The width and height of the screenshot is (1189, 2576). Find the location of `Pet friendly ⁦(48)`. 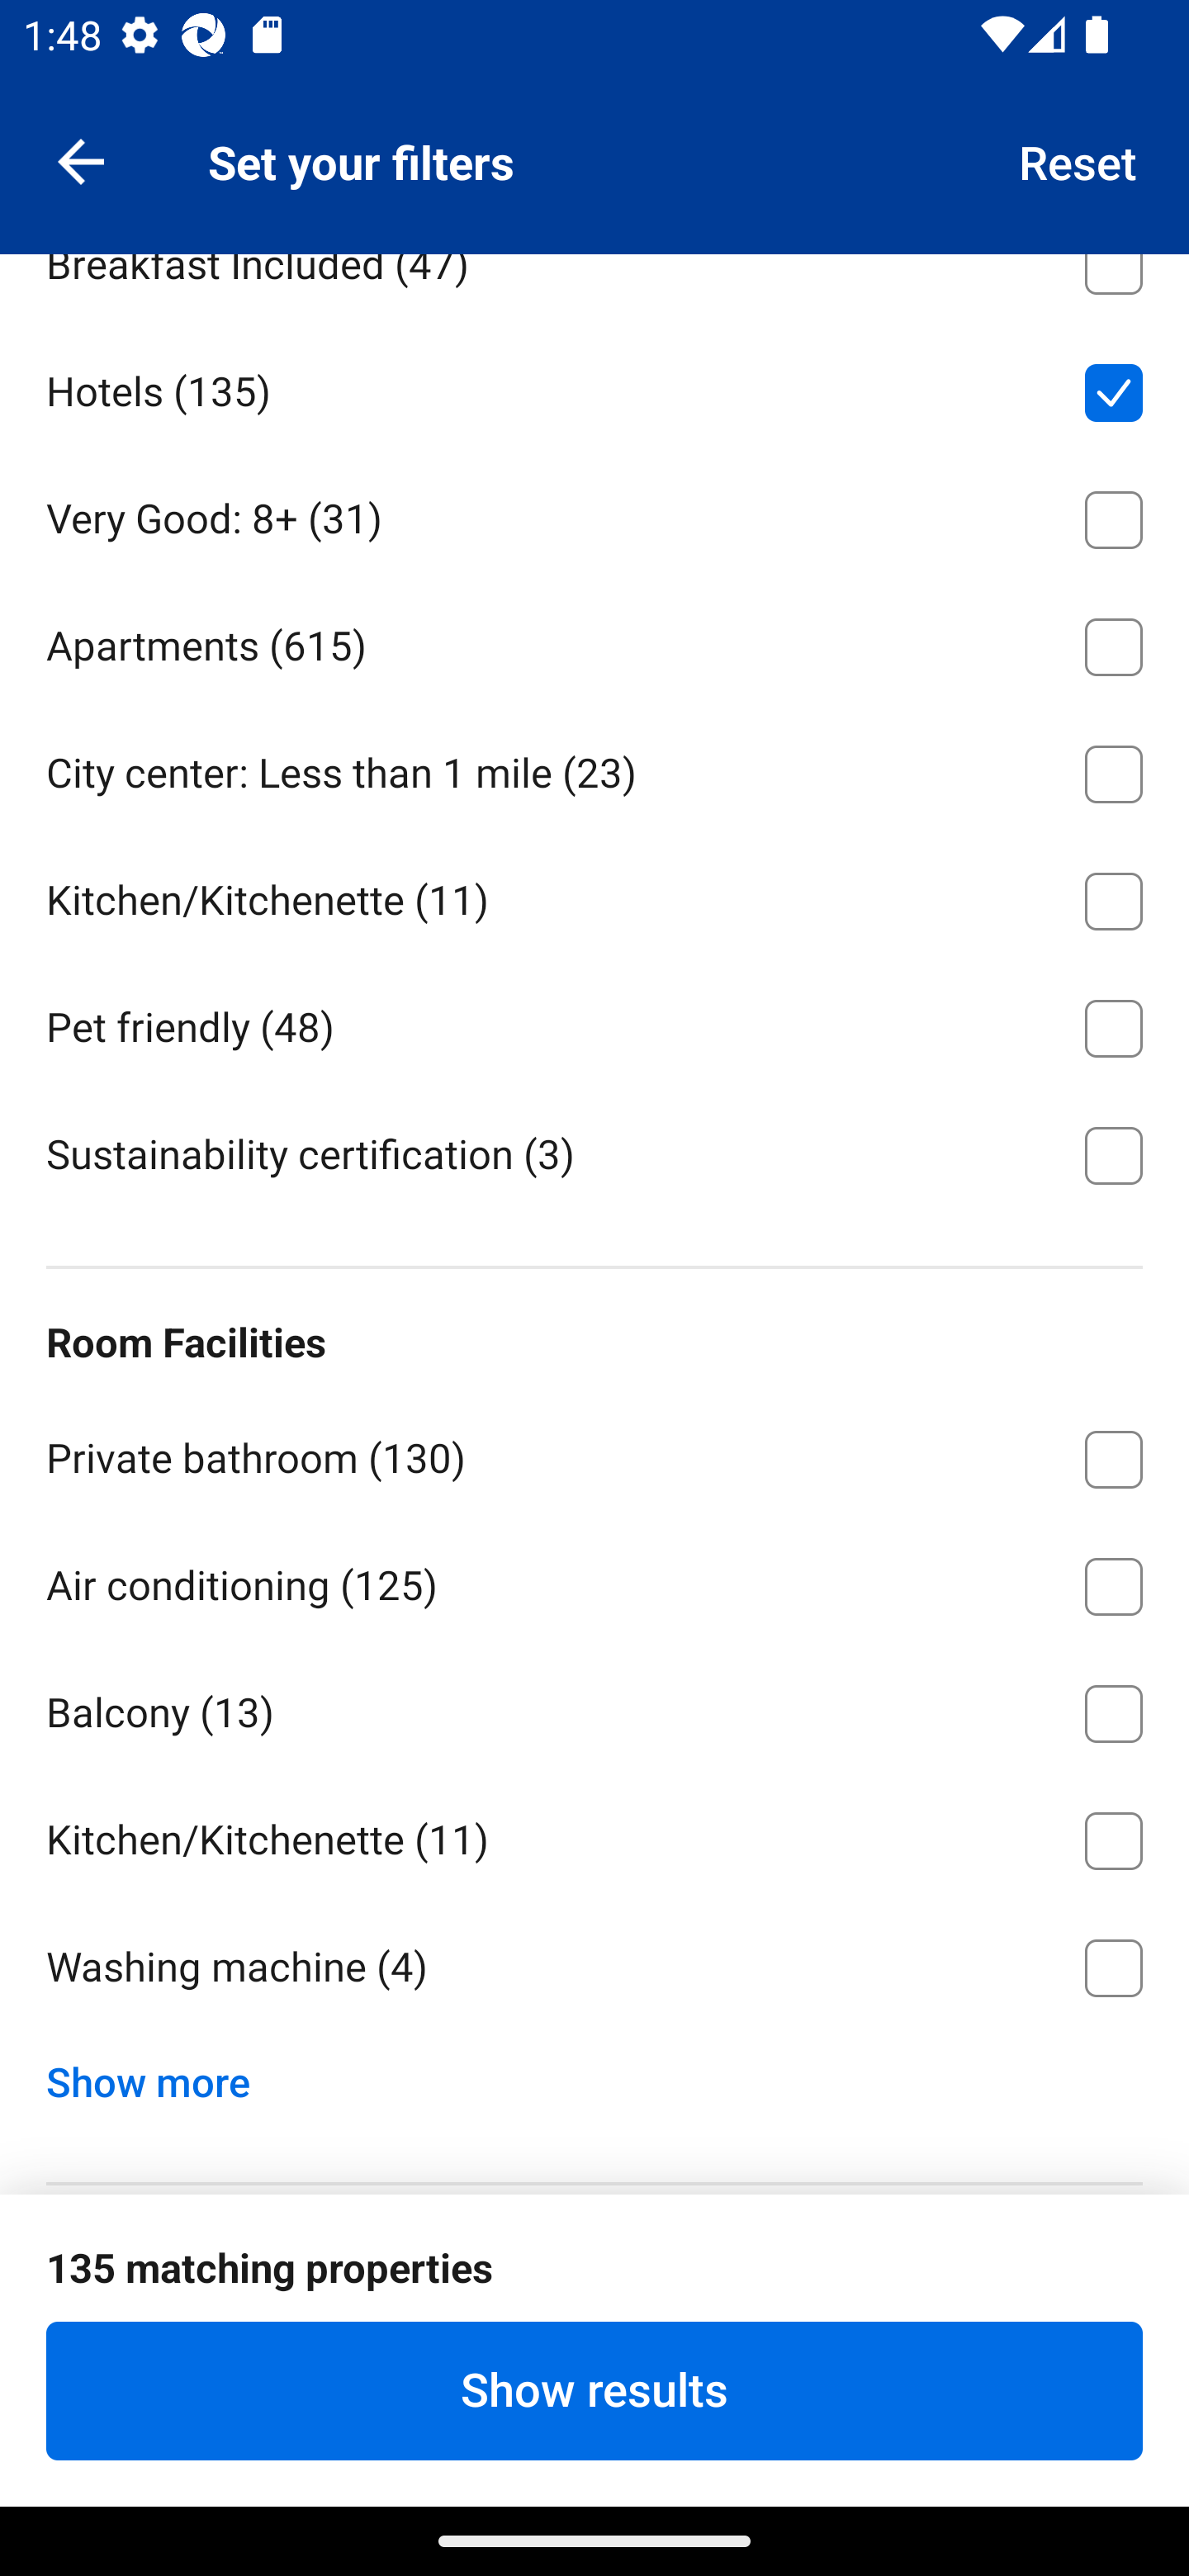

Pet friendly ⁦(48) is located at coordinates (594, 1022).